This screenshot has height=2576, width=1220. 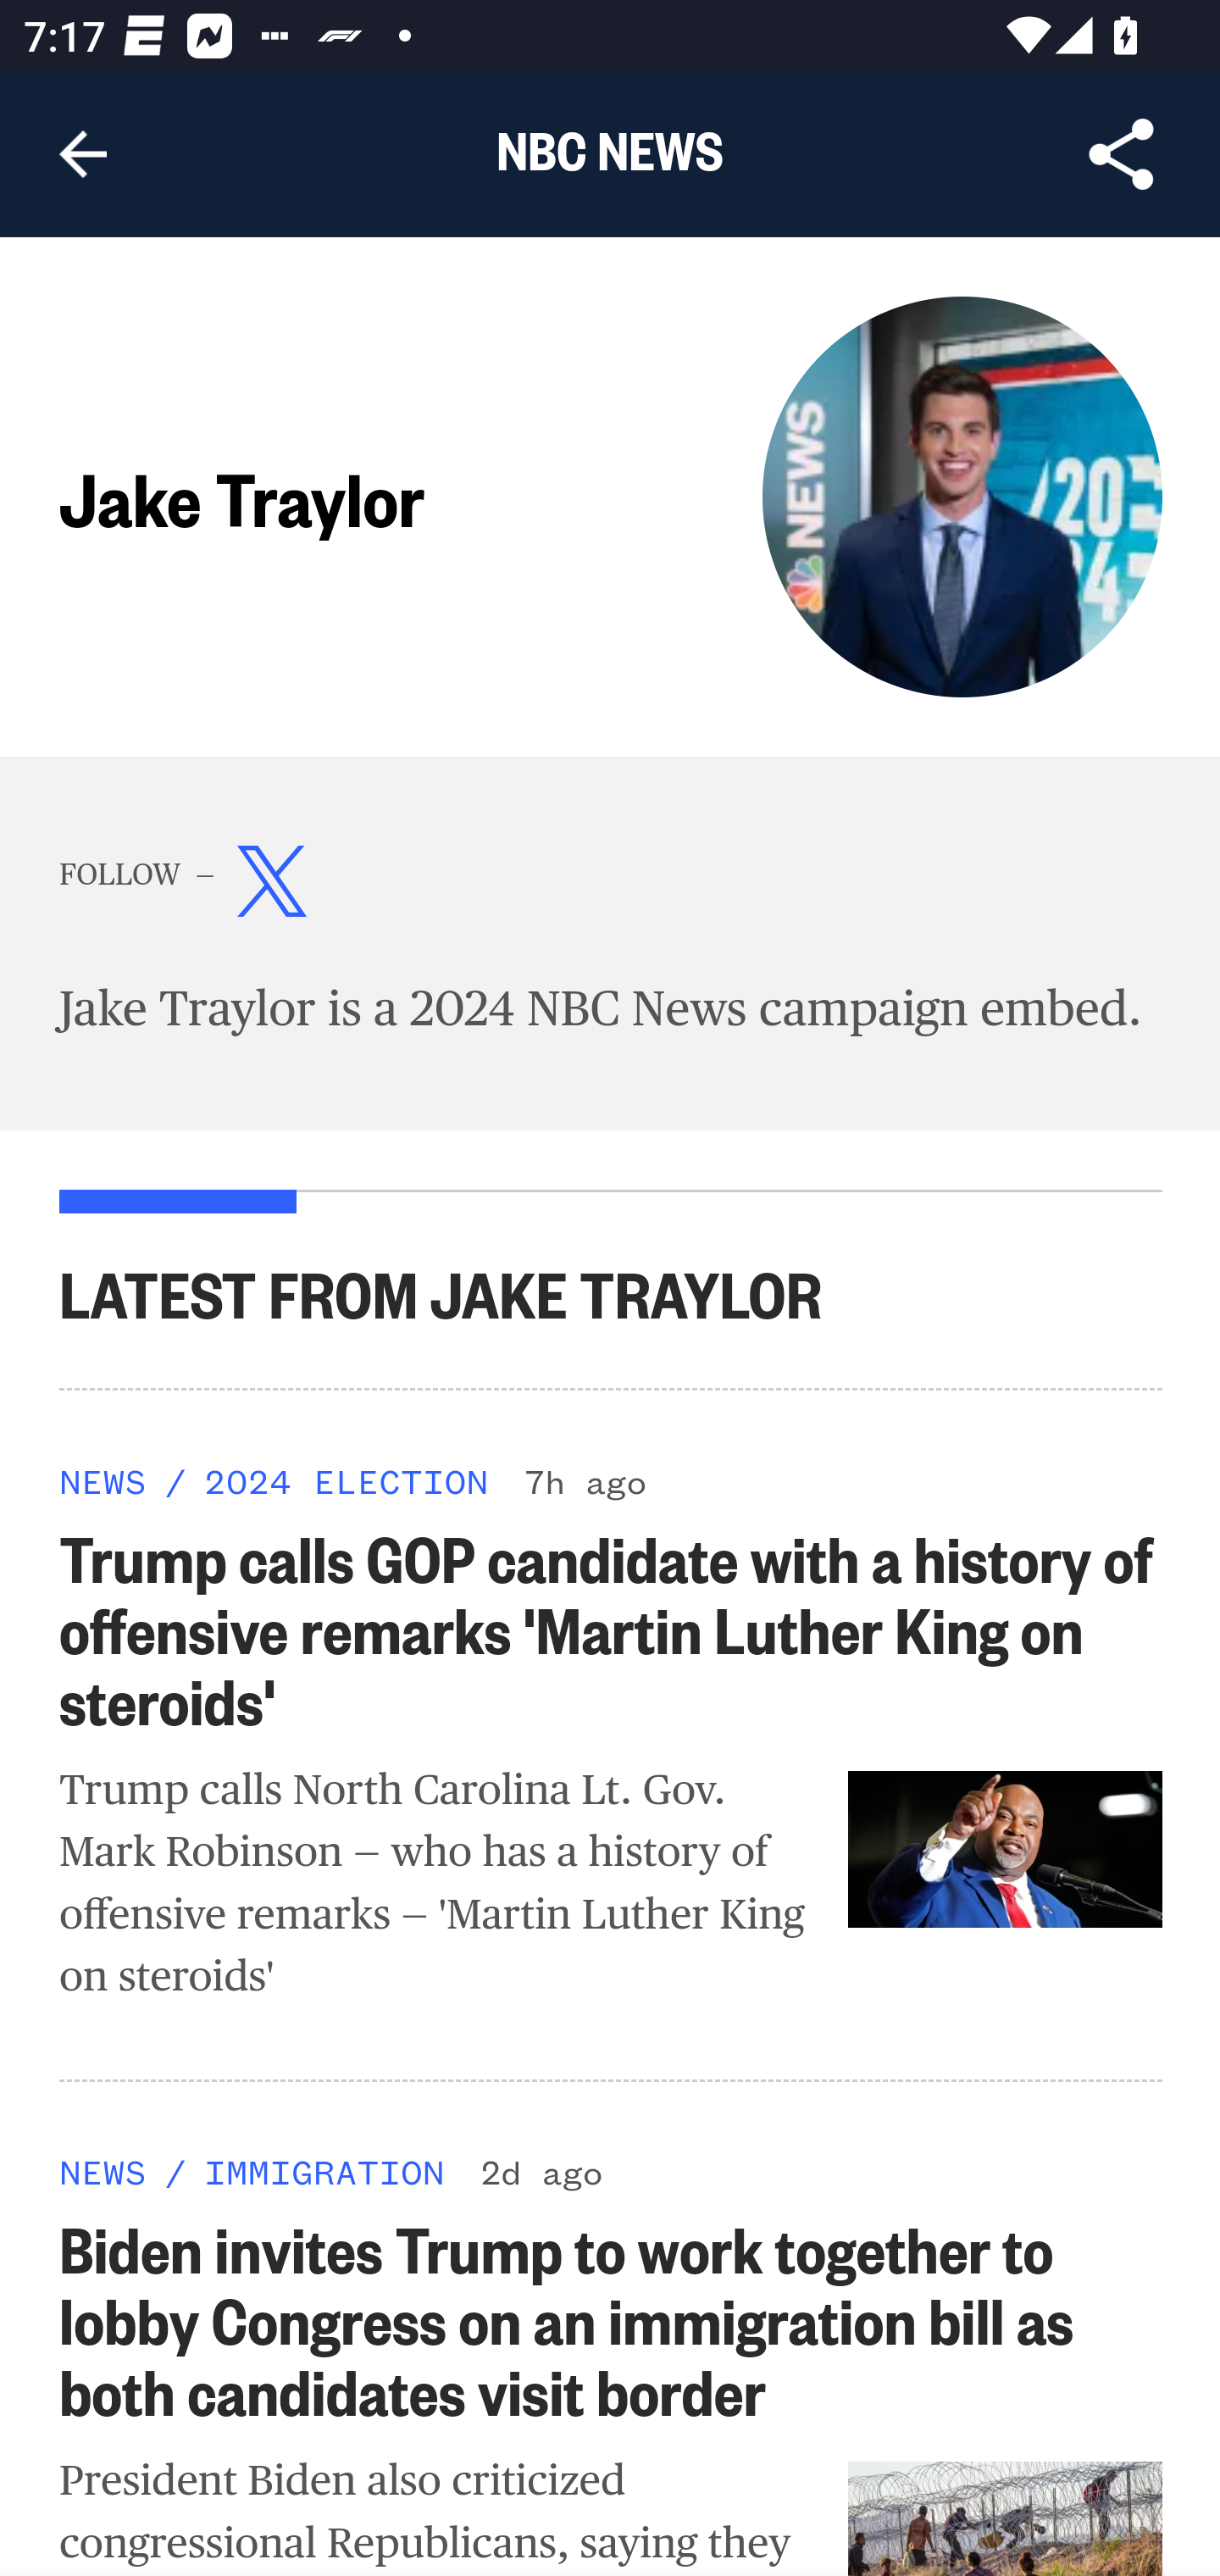 What do you see at coordinates (103, 2171) in the screenshot?
I see `NEWS NEWS NEWS` at bounding box center [103, 2171].